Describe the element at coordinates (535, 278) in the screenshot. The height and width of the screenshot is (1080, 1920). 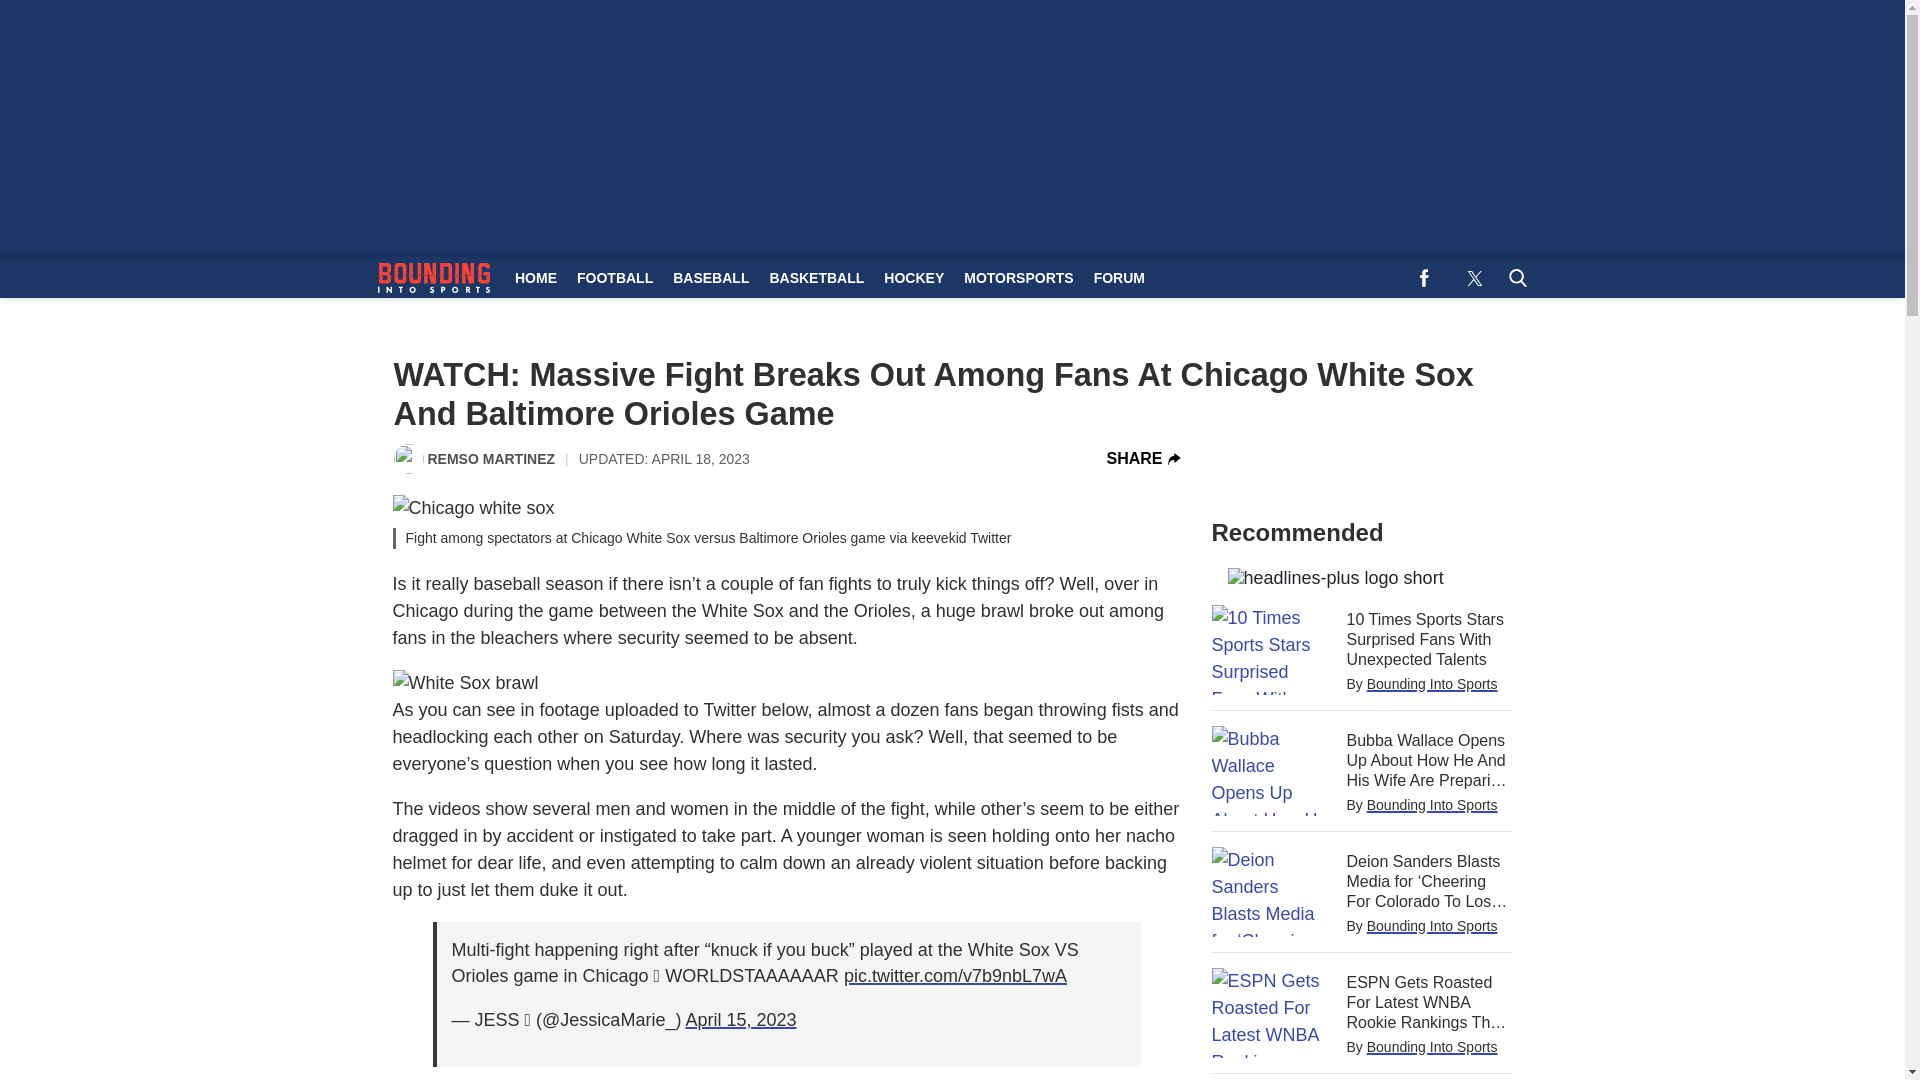
I see `HOME` at that location.